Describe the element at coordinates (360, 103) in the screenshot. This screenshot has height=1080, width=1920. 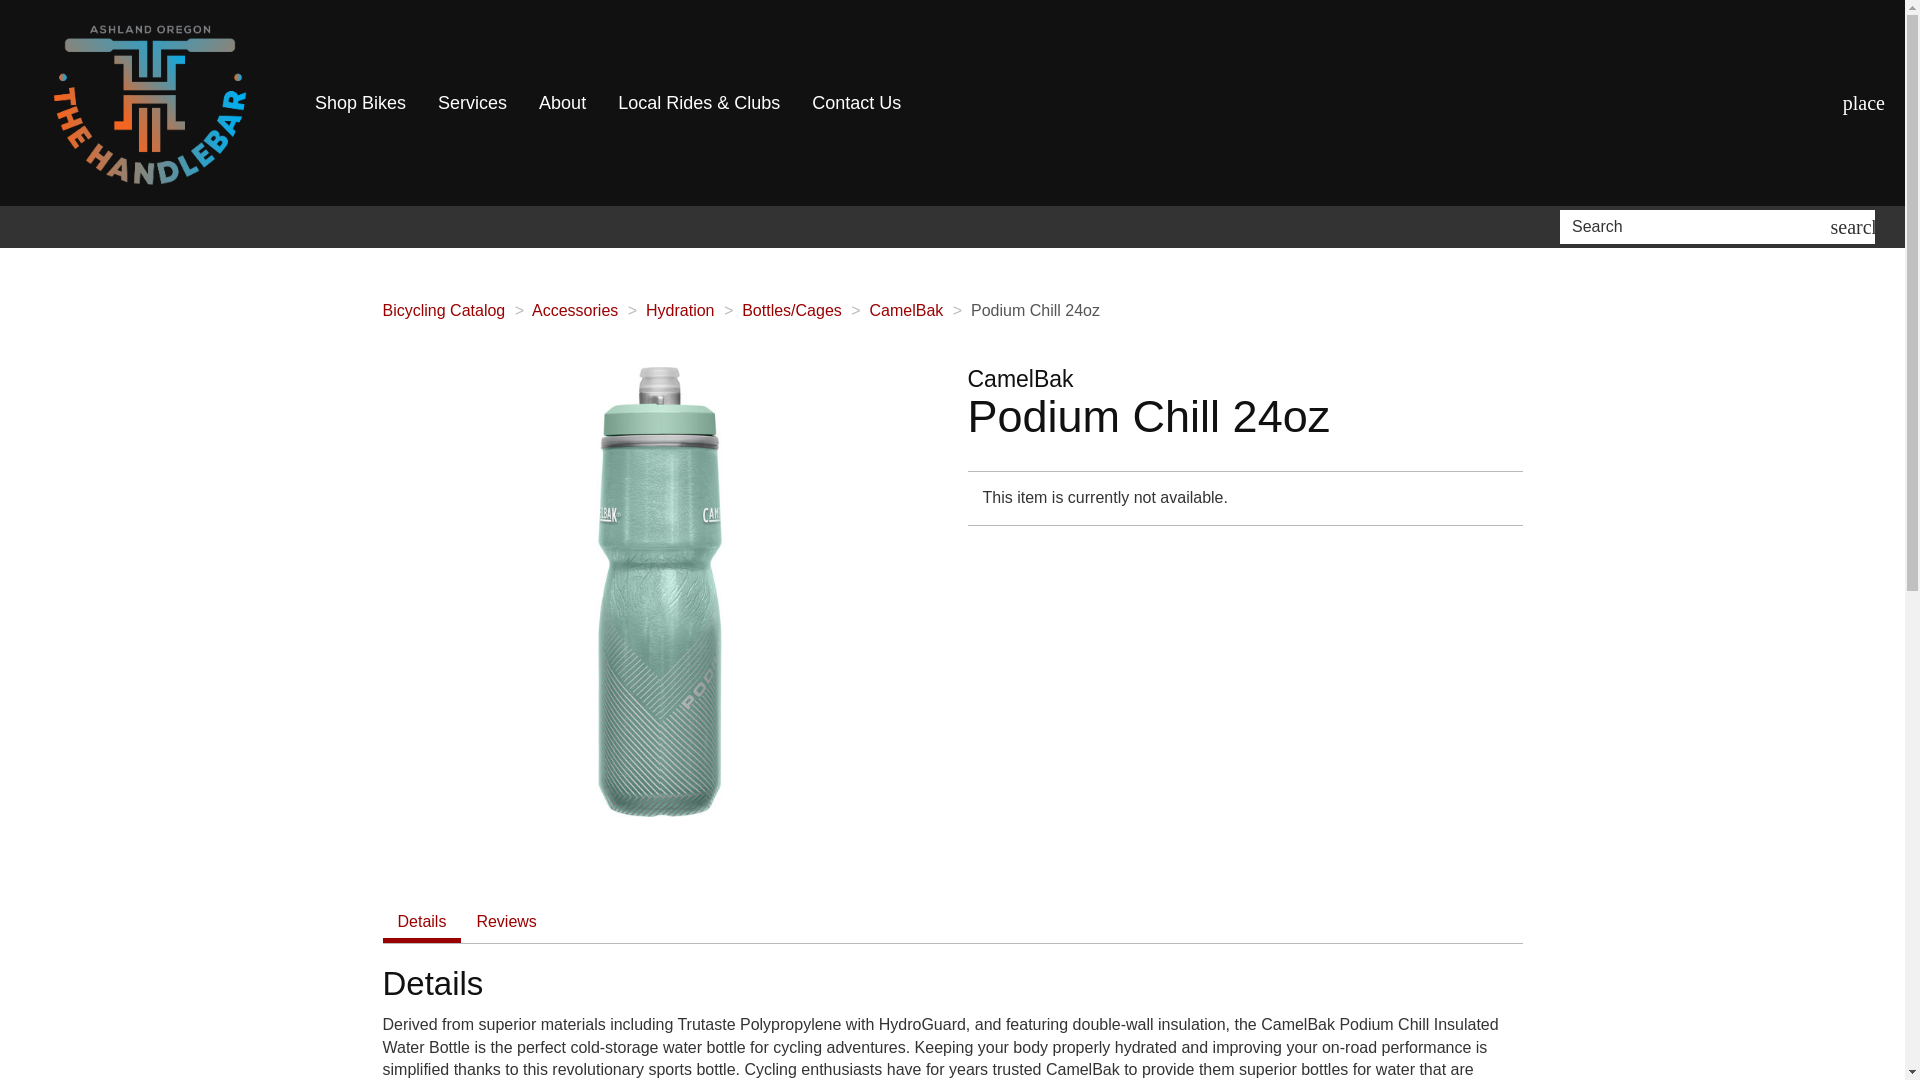
I see `Shop Bikes` at that location.